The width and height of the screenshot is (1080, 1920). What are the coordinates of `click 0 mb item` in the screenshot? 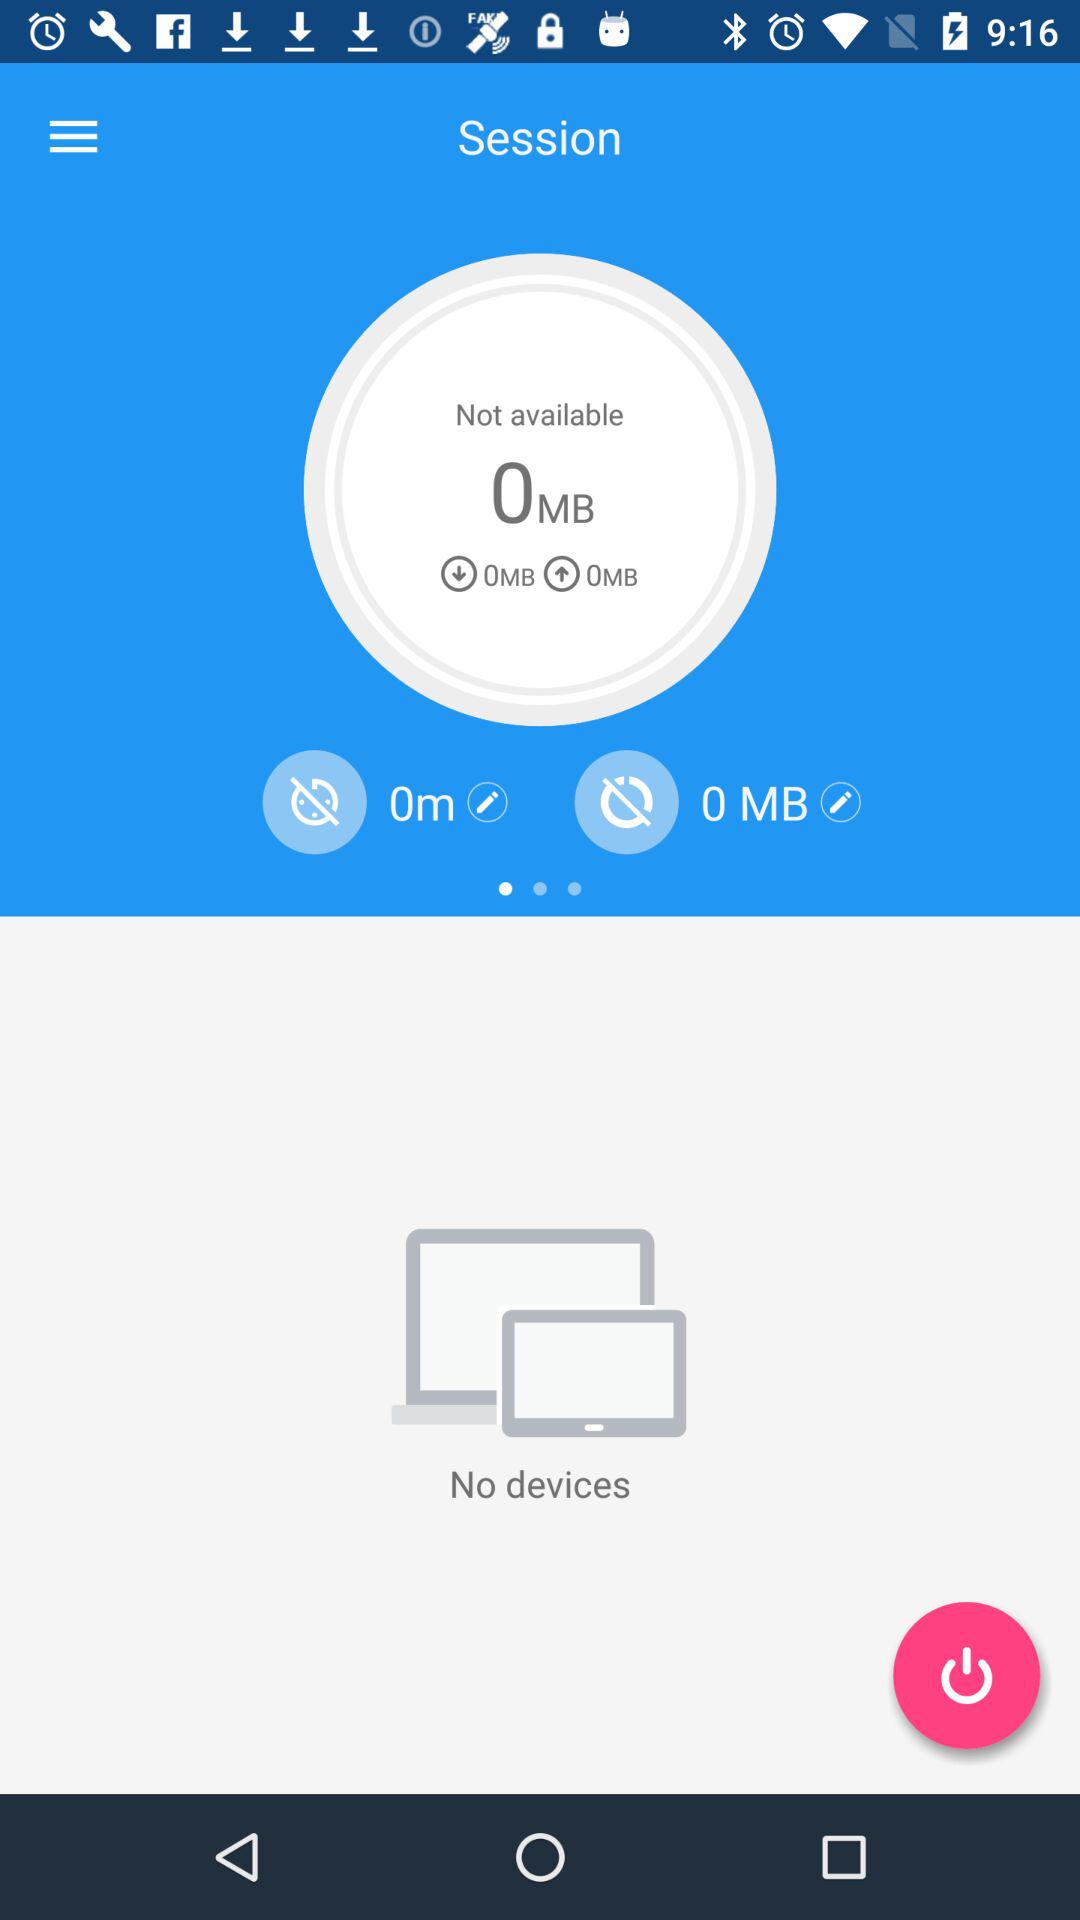 It's located at (754, 802).